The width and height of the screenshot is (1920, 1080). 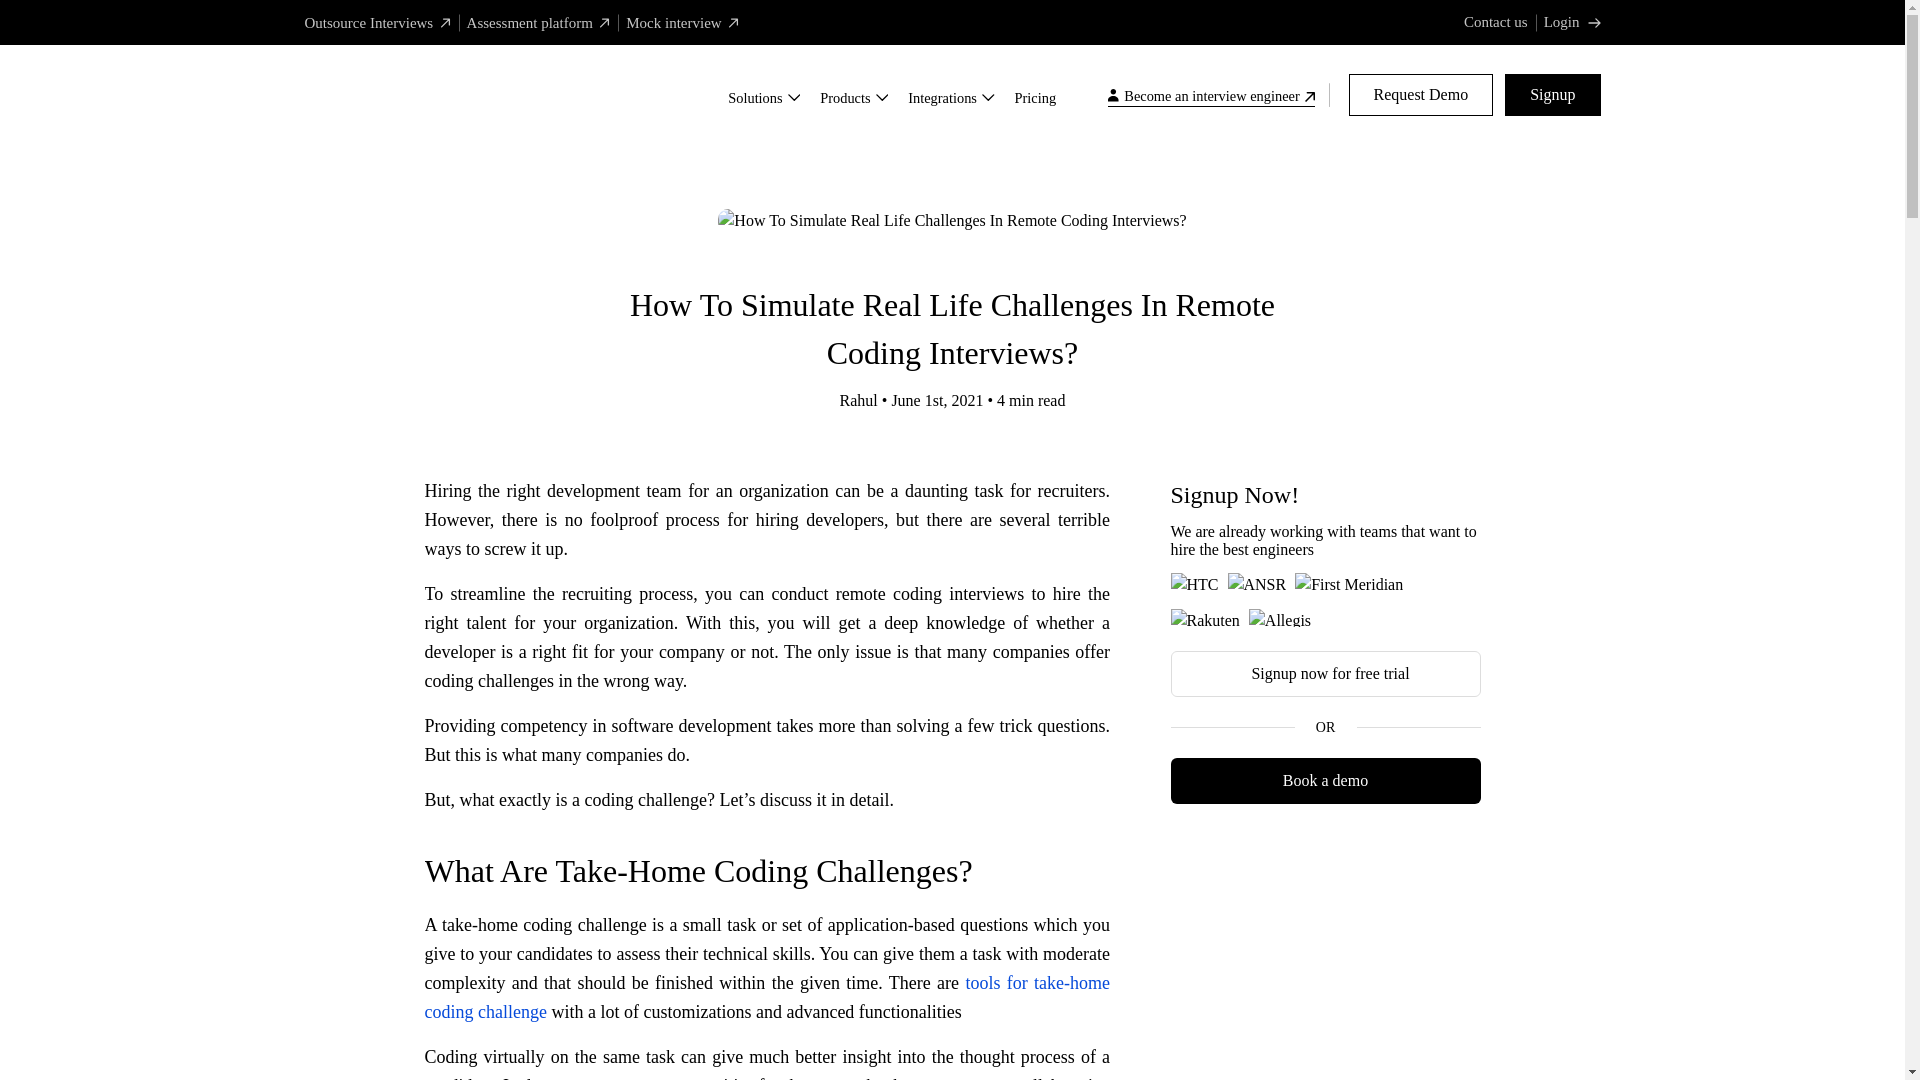 I want to click on Mock interview, so click(x=682, y=22).